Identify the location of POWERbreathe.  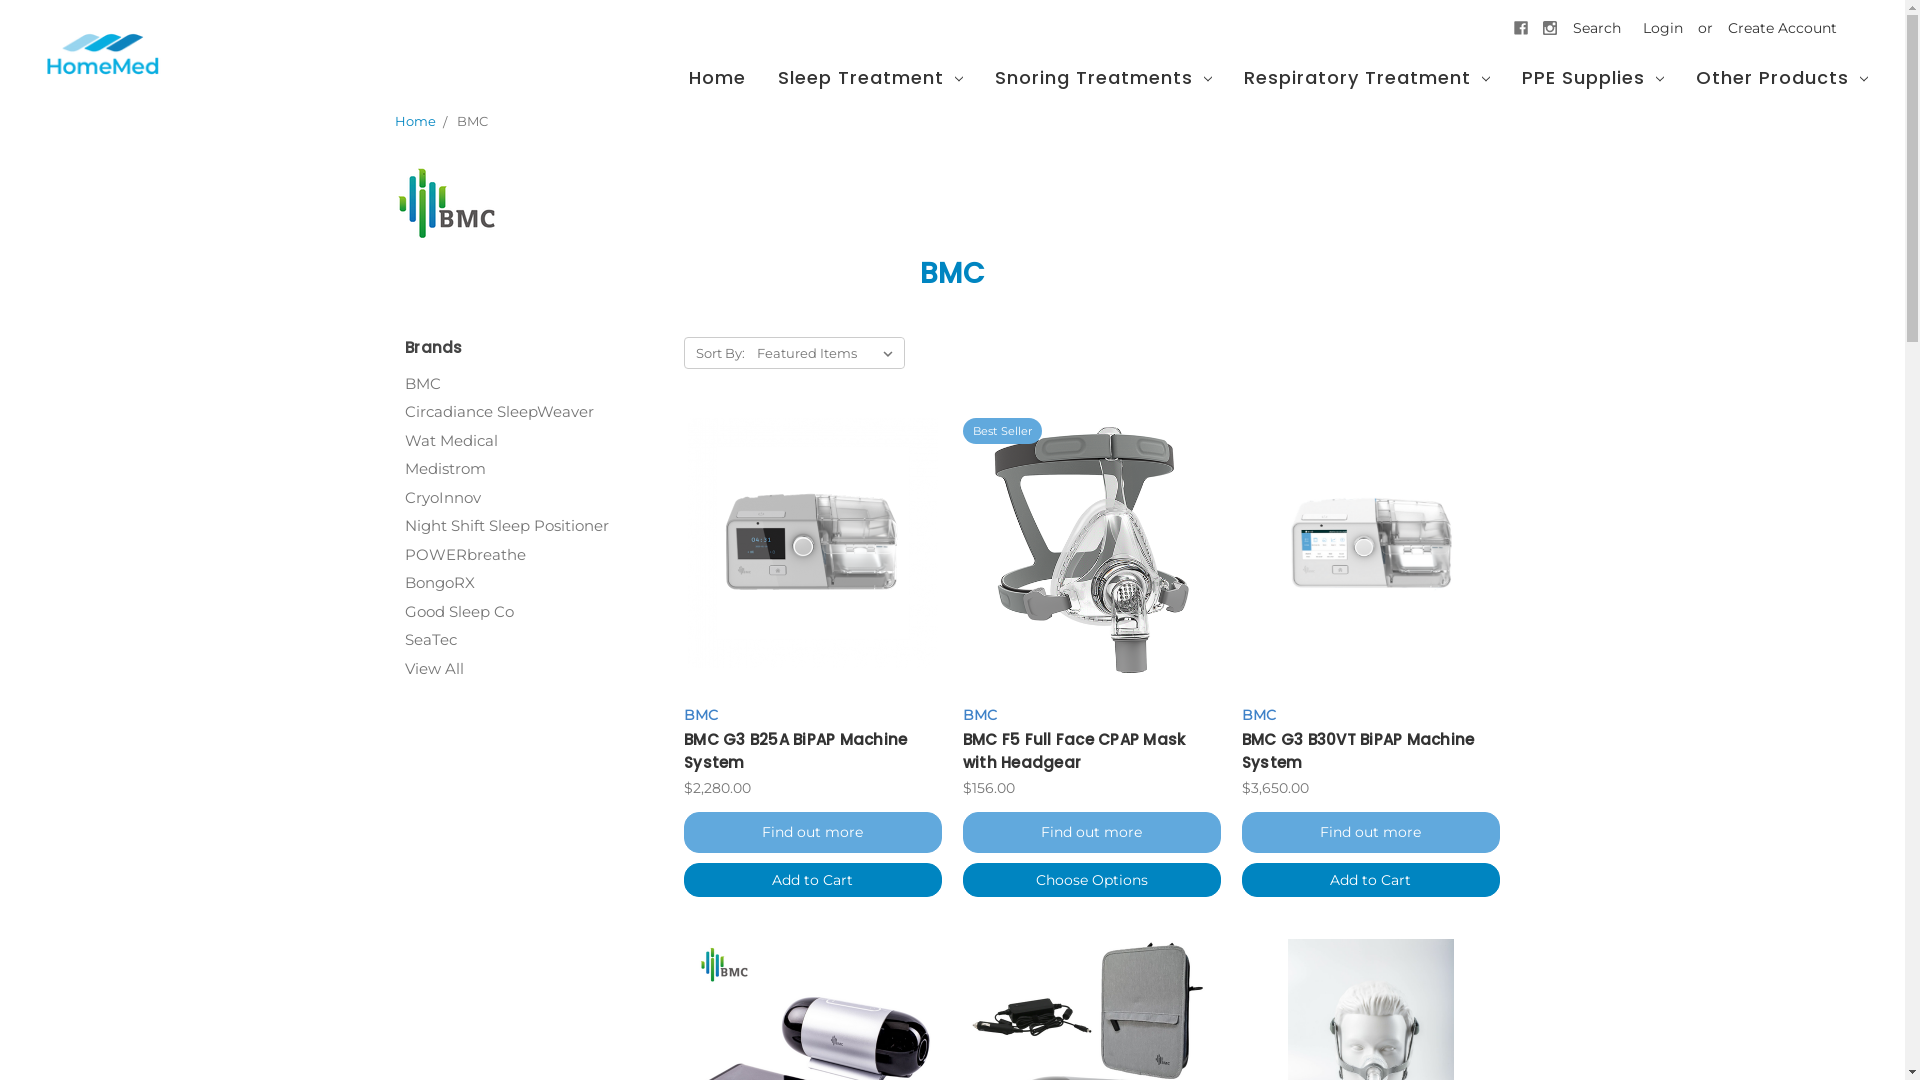
(534, 556).